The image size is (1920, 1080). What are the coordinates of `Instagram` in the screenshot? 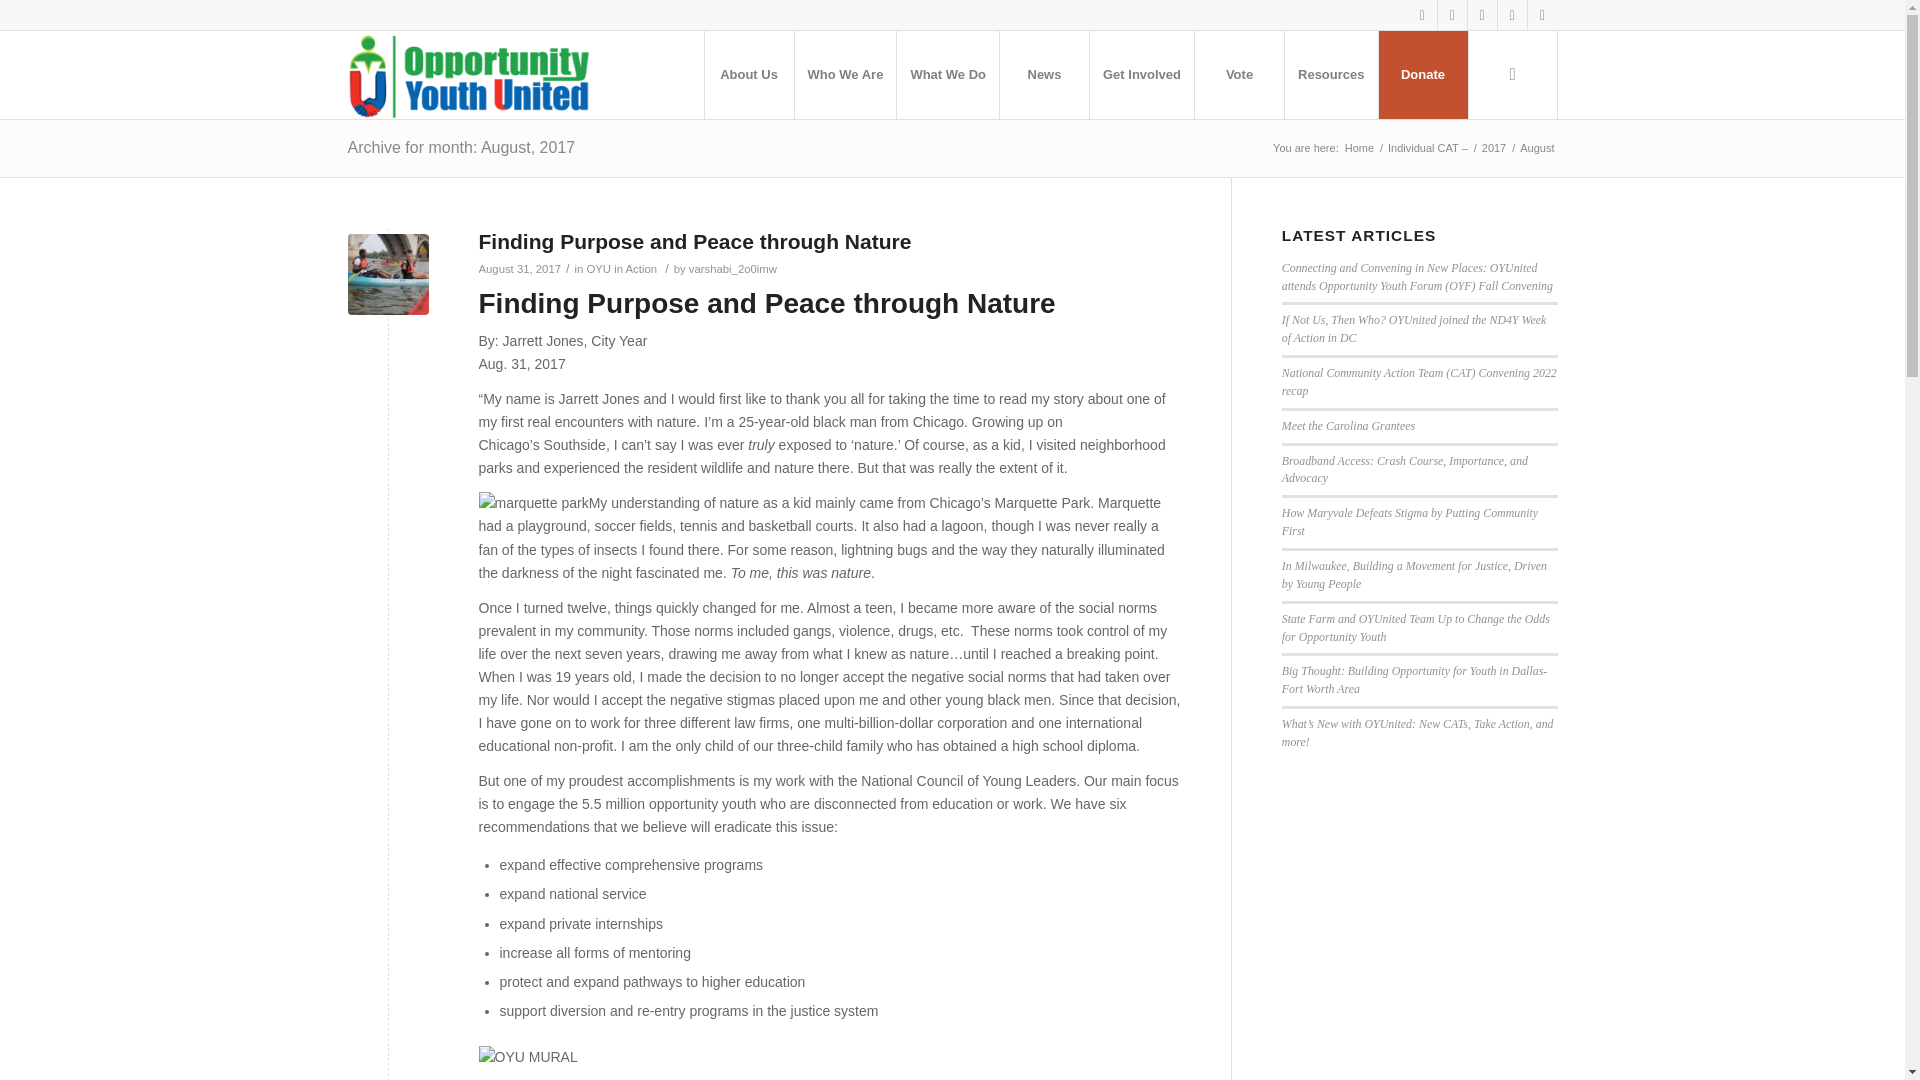 It's located at (1512, 15).